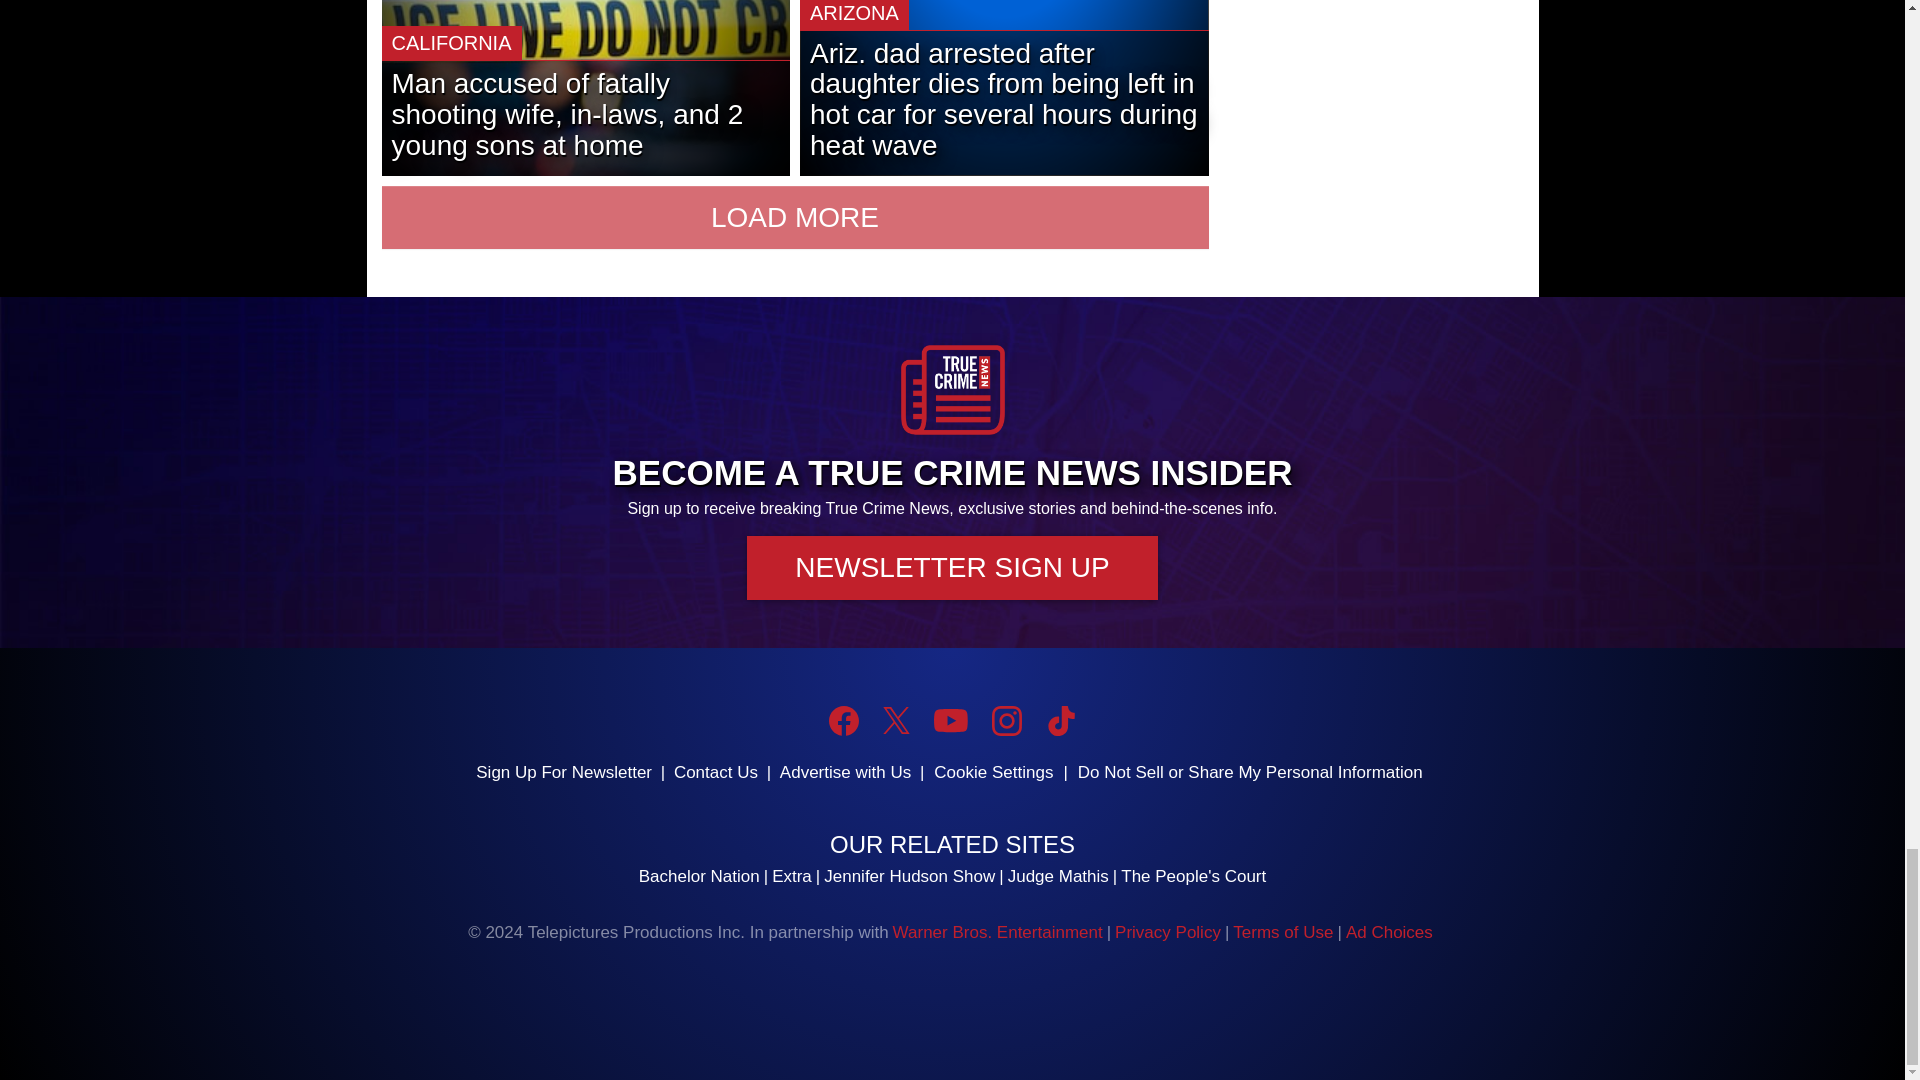 This screenshot has width=1920, height=1080. Describe the element at coordinates (950, 720) in the screenshot. I see `YouTube` at that location.